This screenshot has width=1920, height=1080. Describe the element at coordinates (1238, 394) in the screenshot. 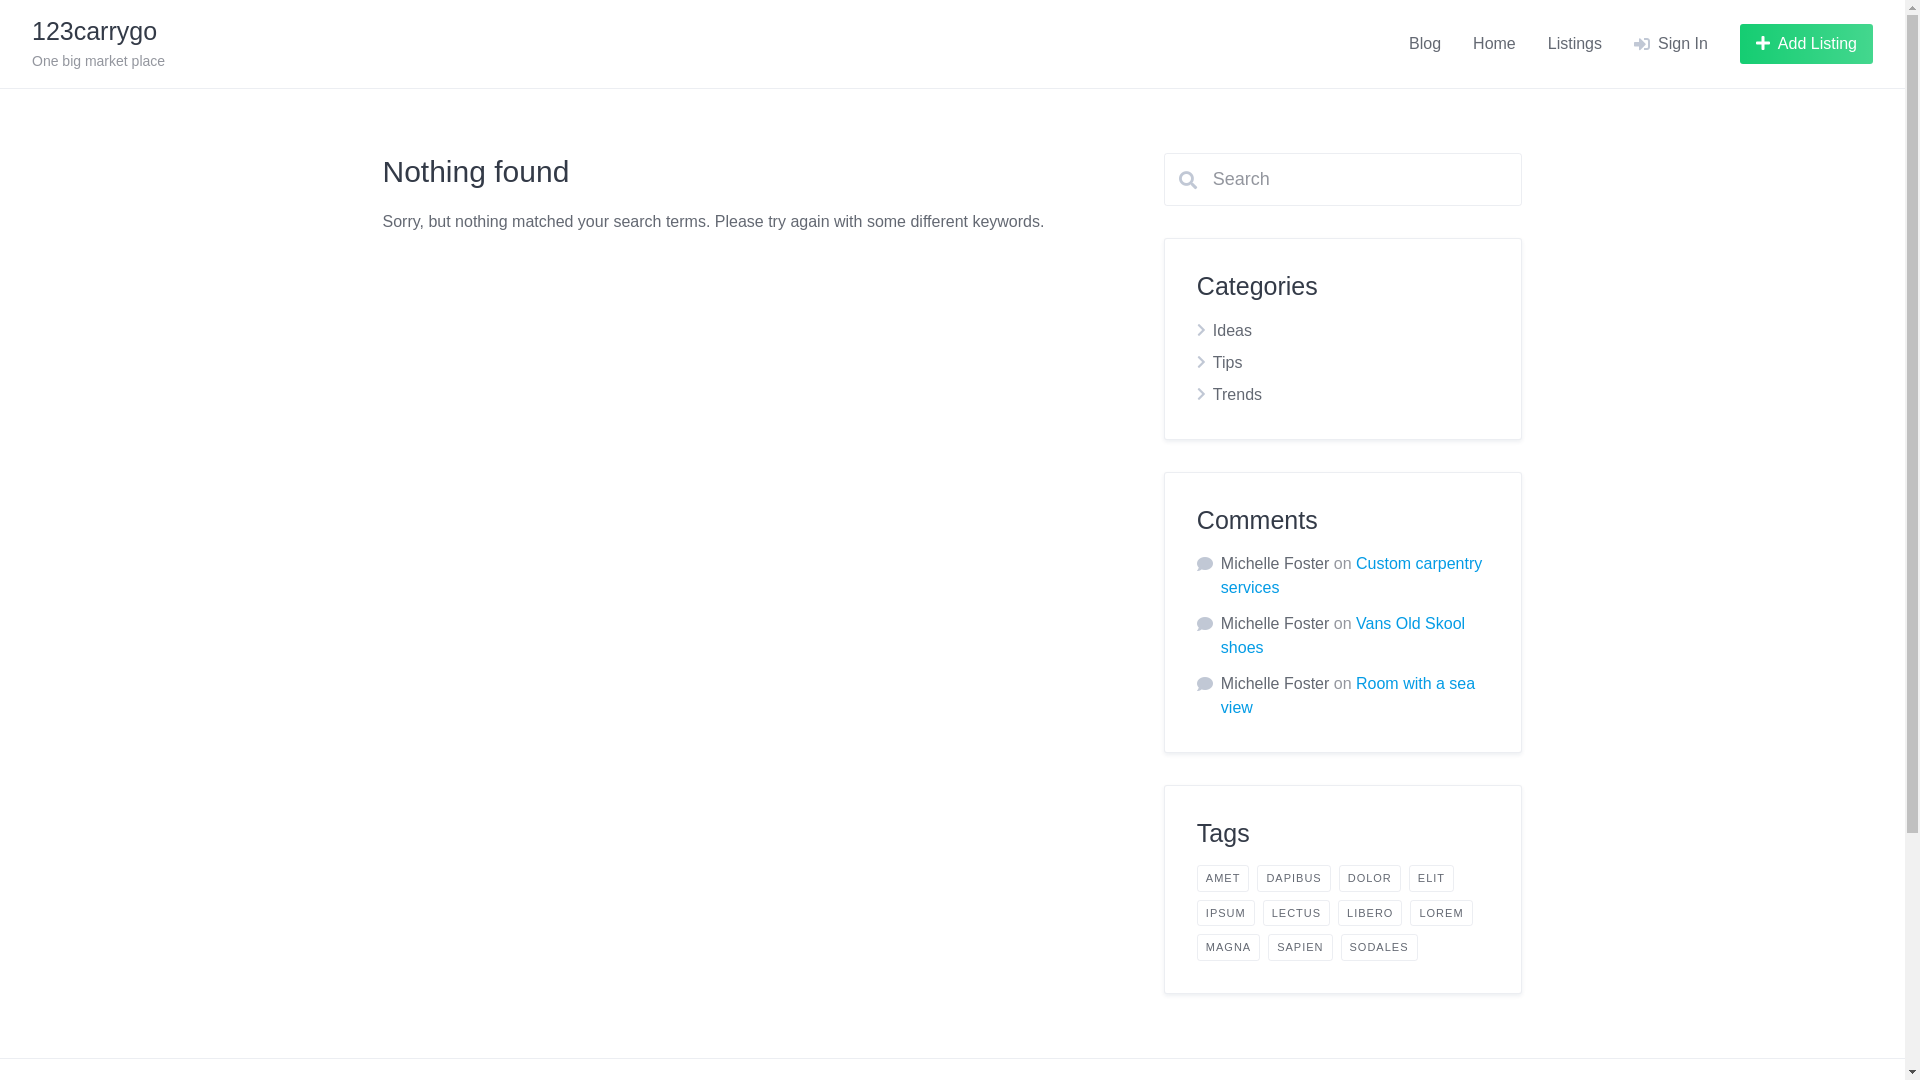

I see `Trends` at that location.